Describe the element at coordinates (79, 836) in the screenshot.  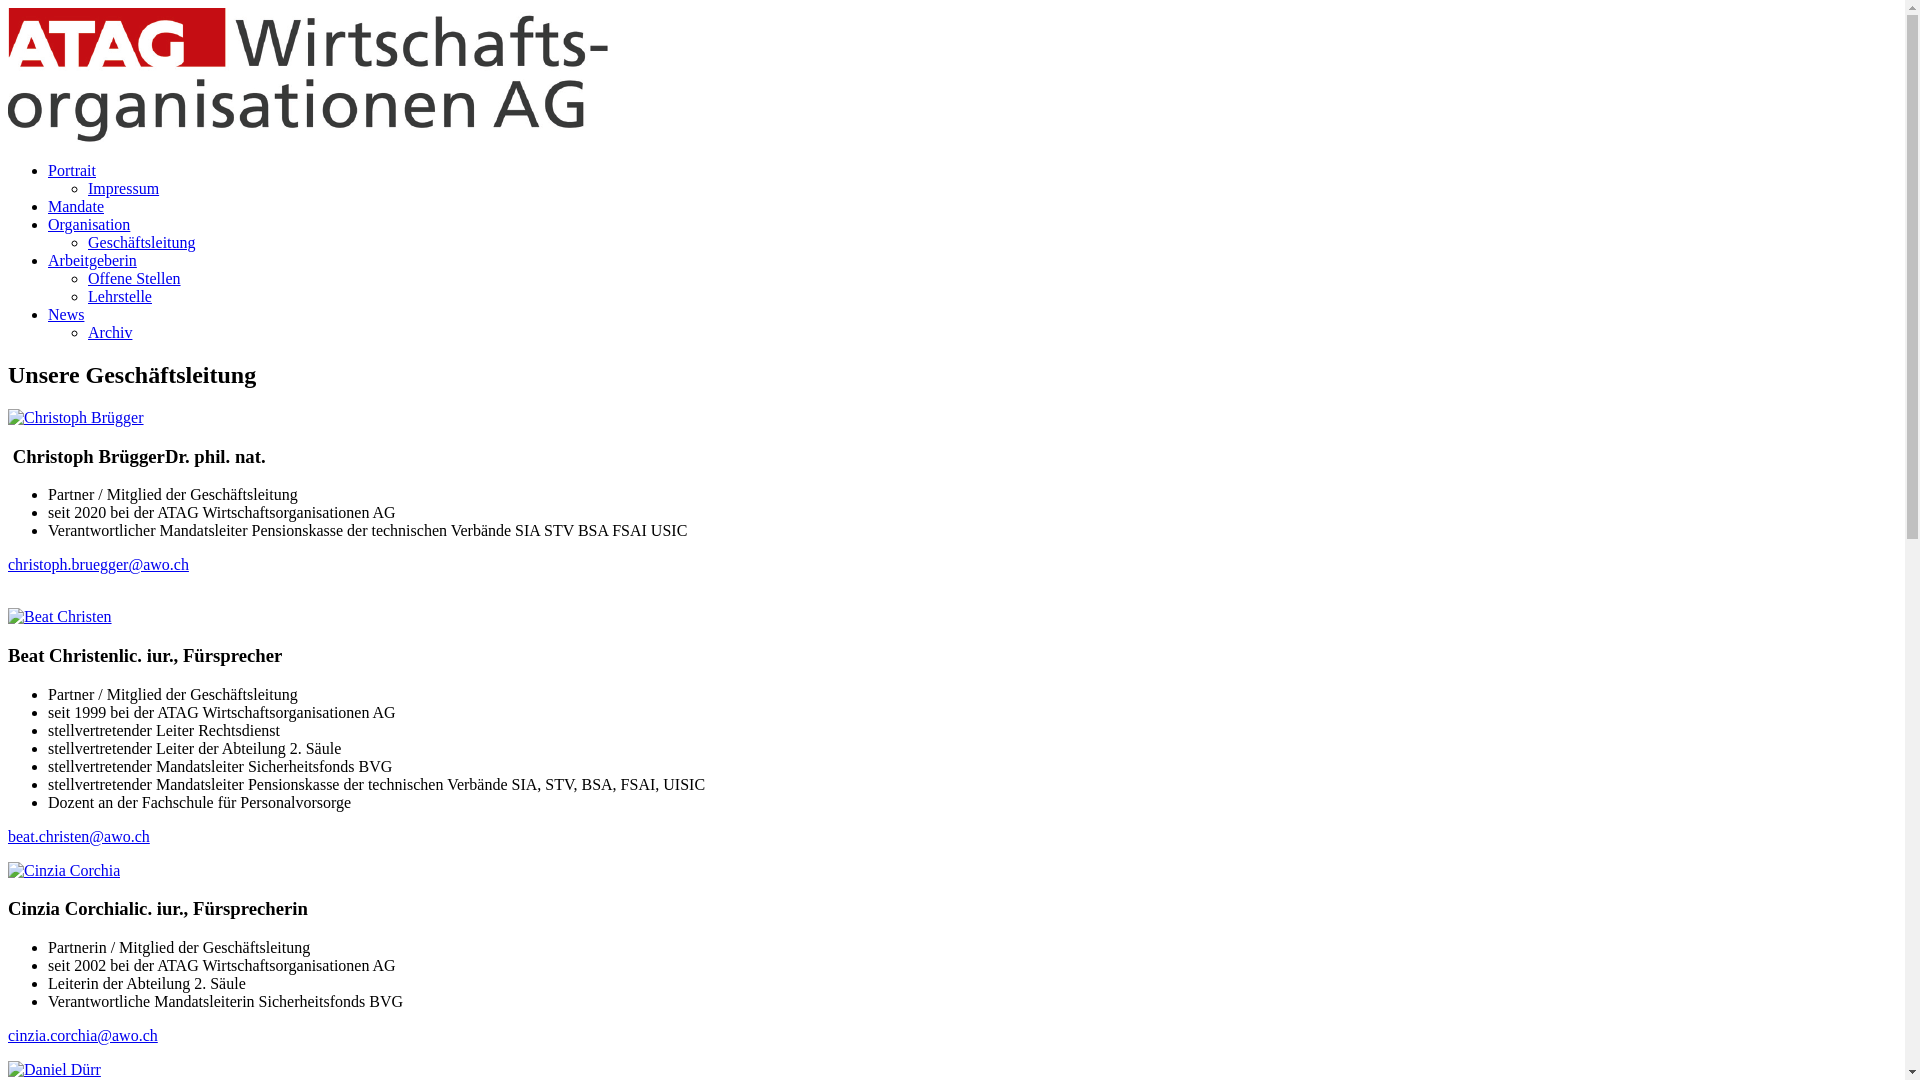
I see `beat.christen@awo.ch` at that location.